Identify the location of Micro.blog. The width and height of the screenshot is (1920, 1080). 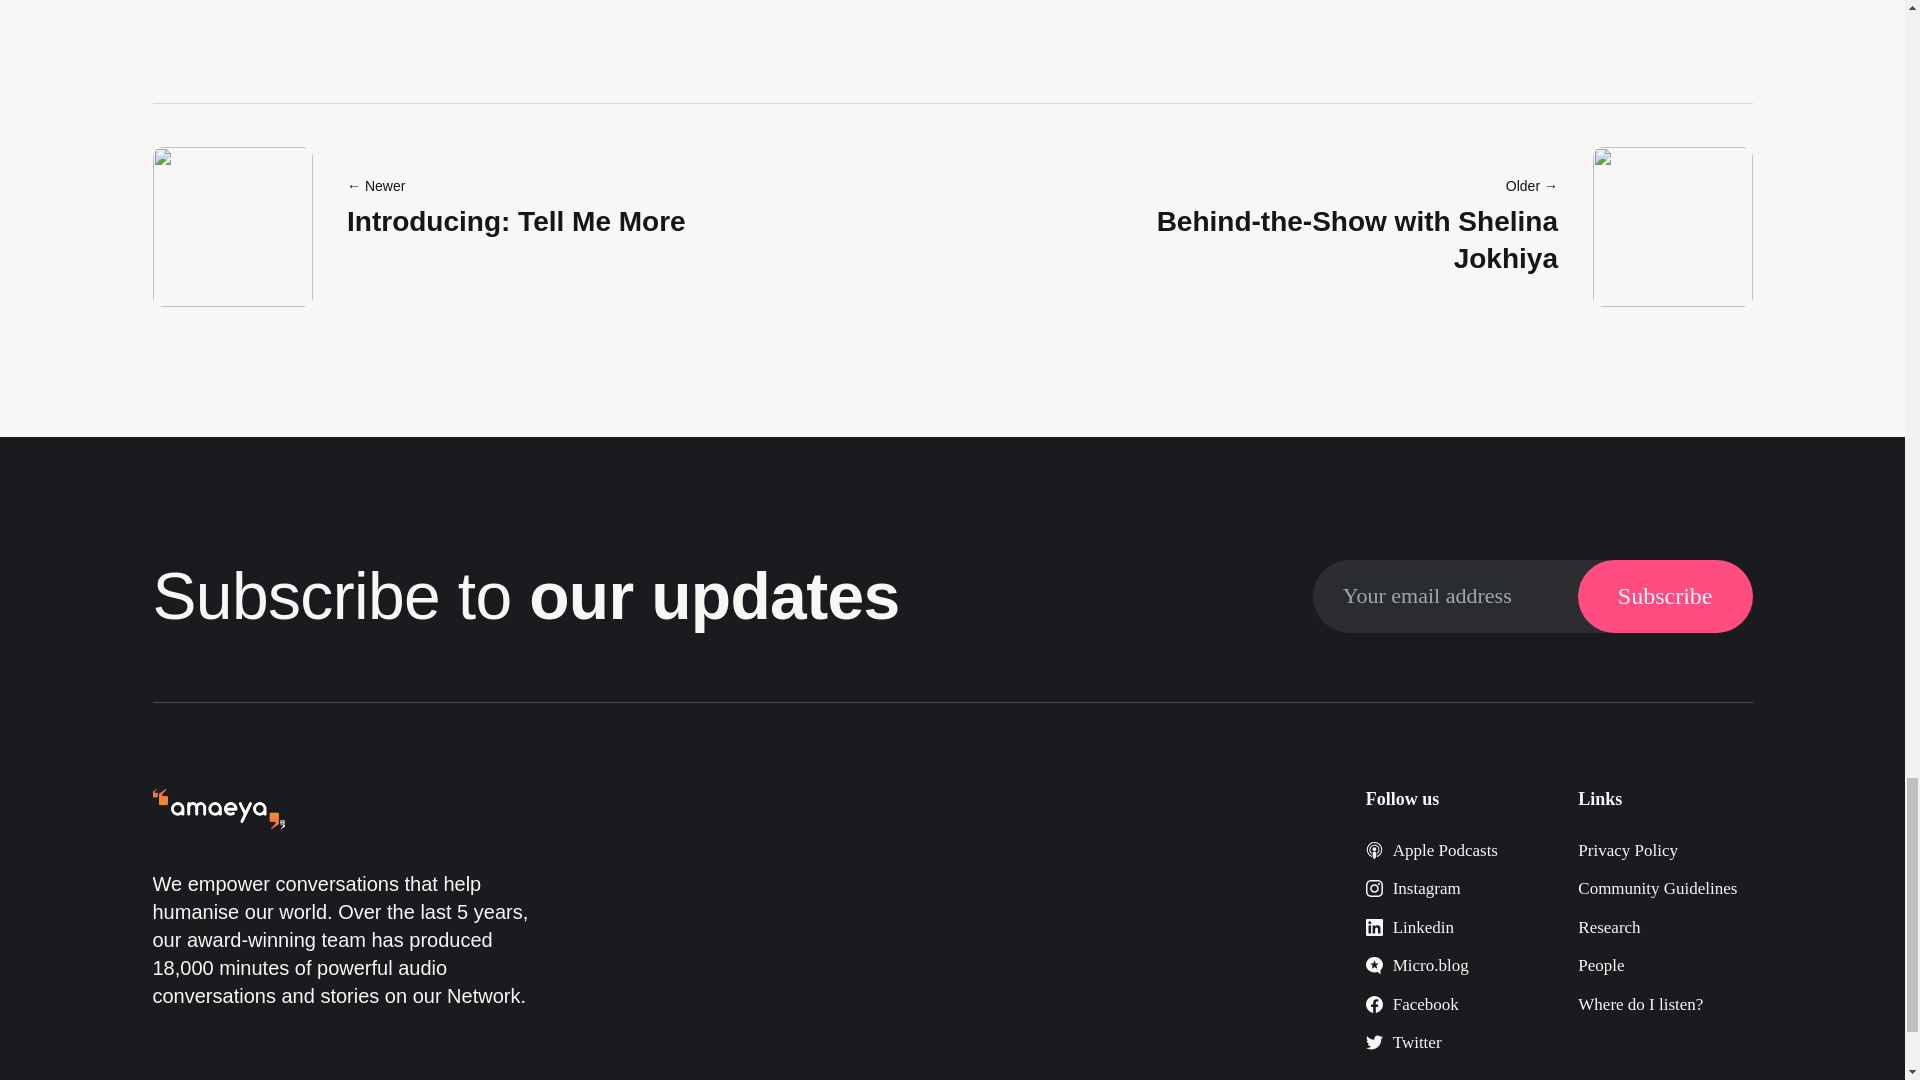
(1416, 965).